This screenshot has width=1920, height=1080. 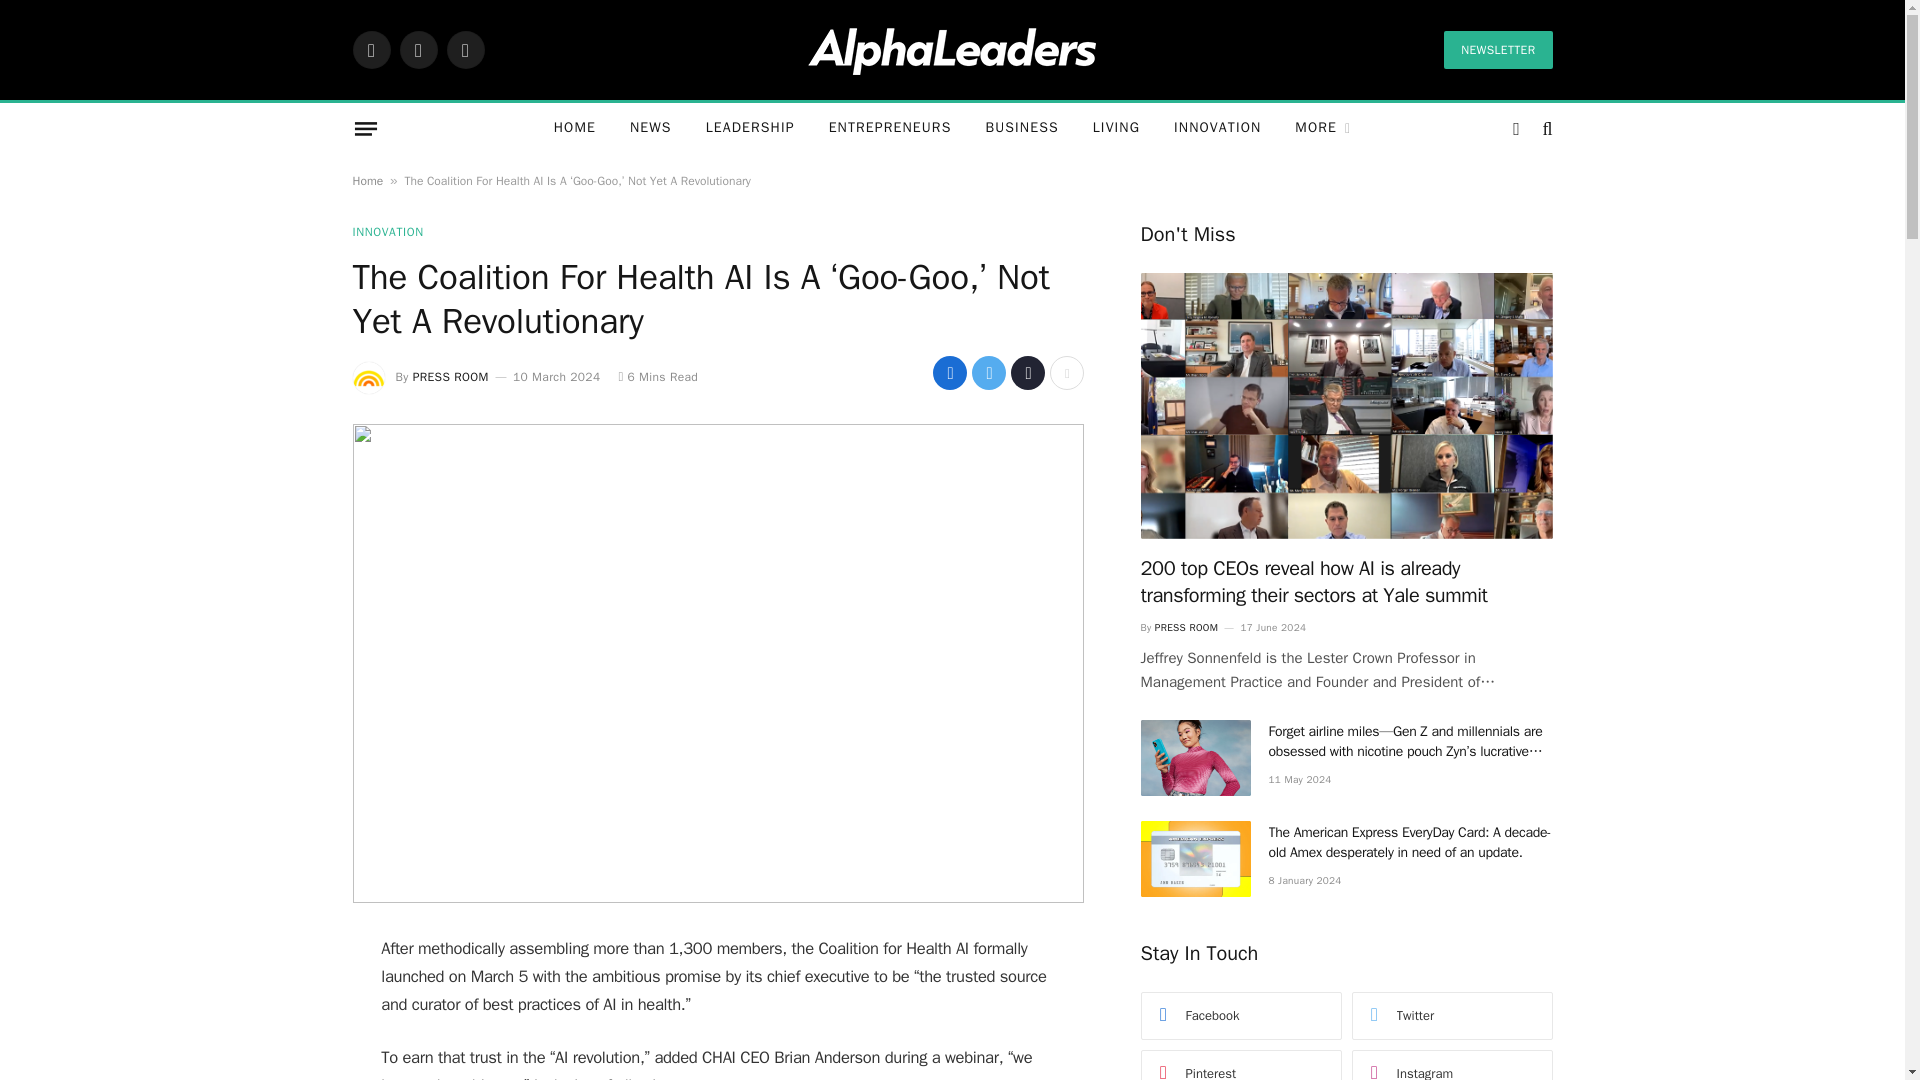 I want to click on LIVING, so click(x=1116, y=128).